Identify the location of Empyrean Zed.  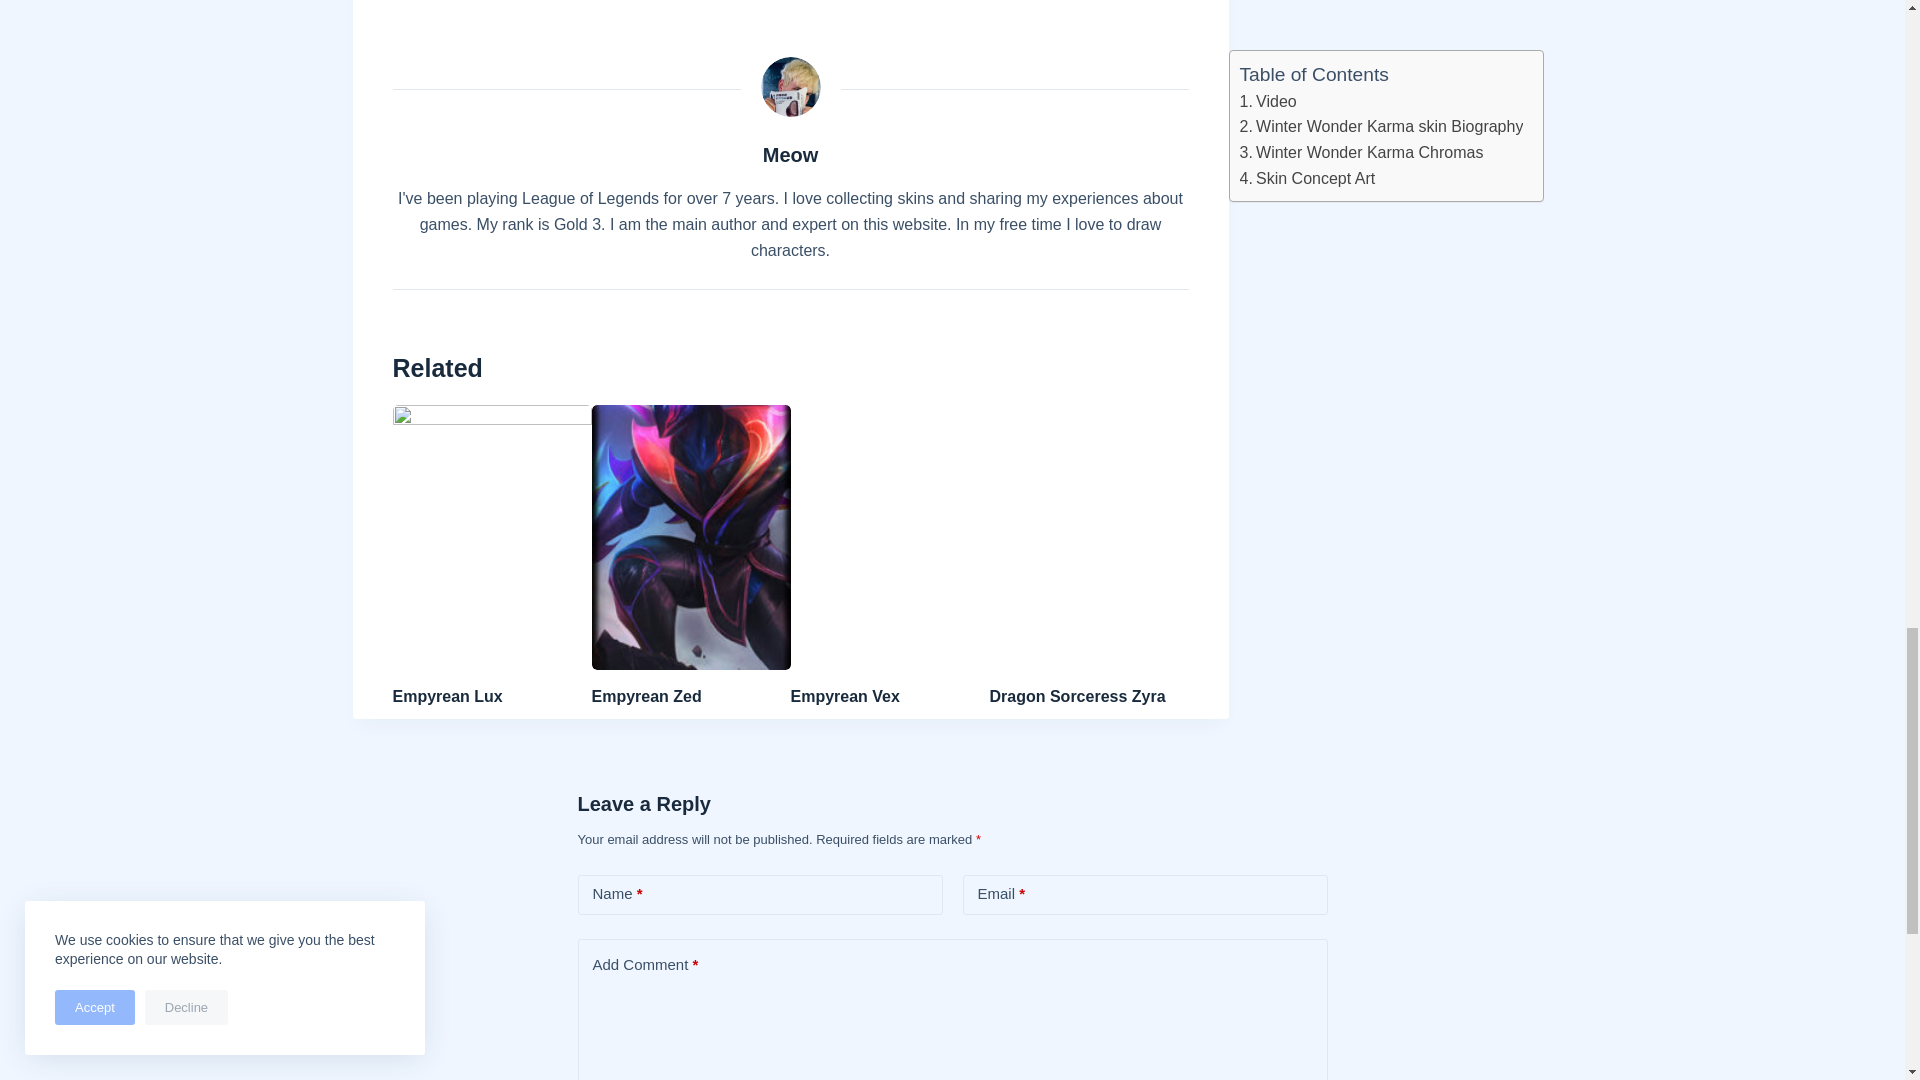
(646, 696).